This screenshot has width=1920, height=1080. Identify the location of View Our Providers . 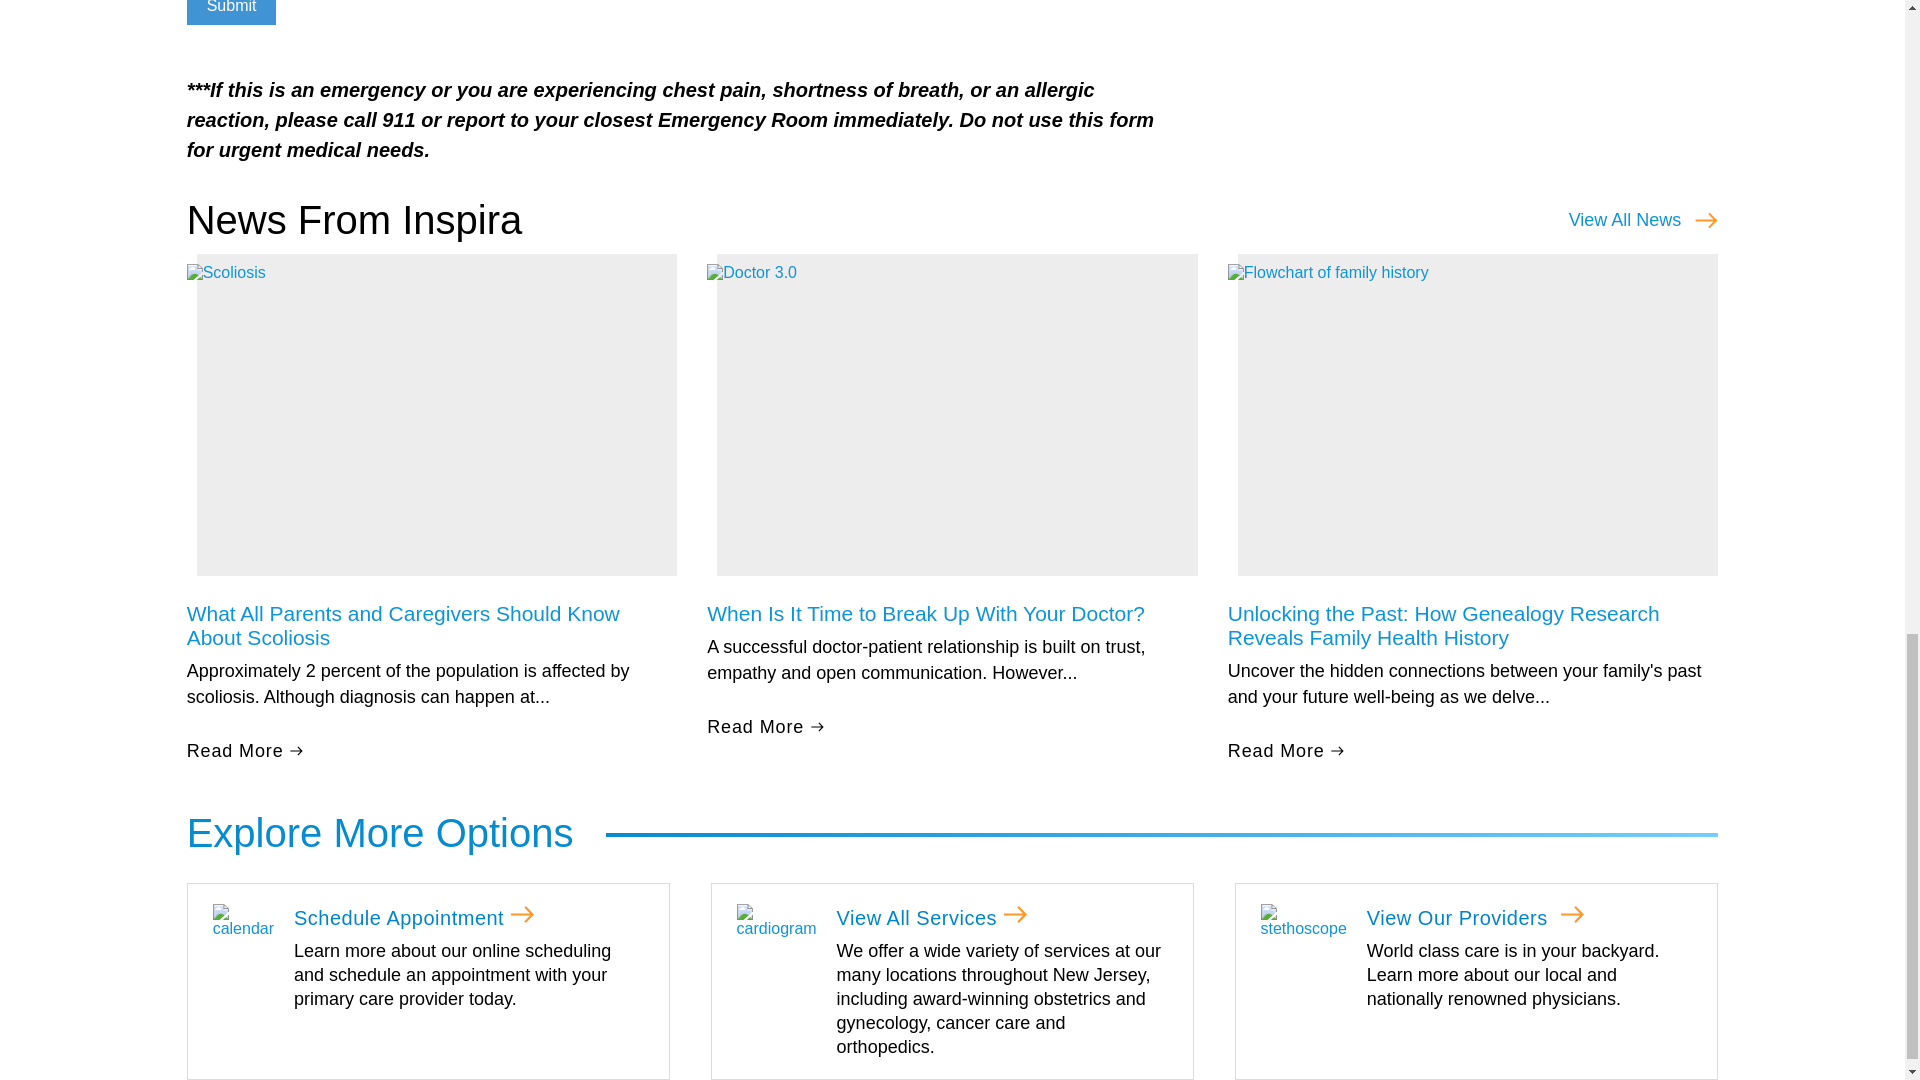
(1302, 920).